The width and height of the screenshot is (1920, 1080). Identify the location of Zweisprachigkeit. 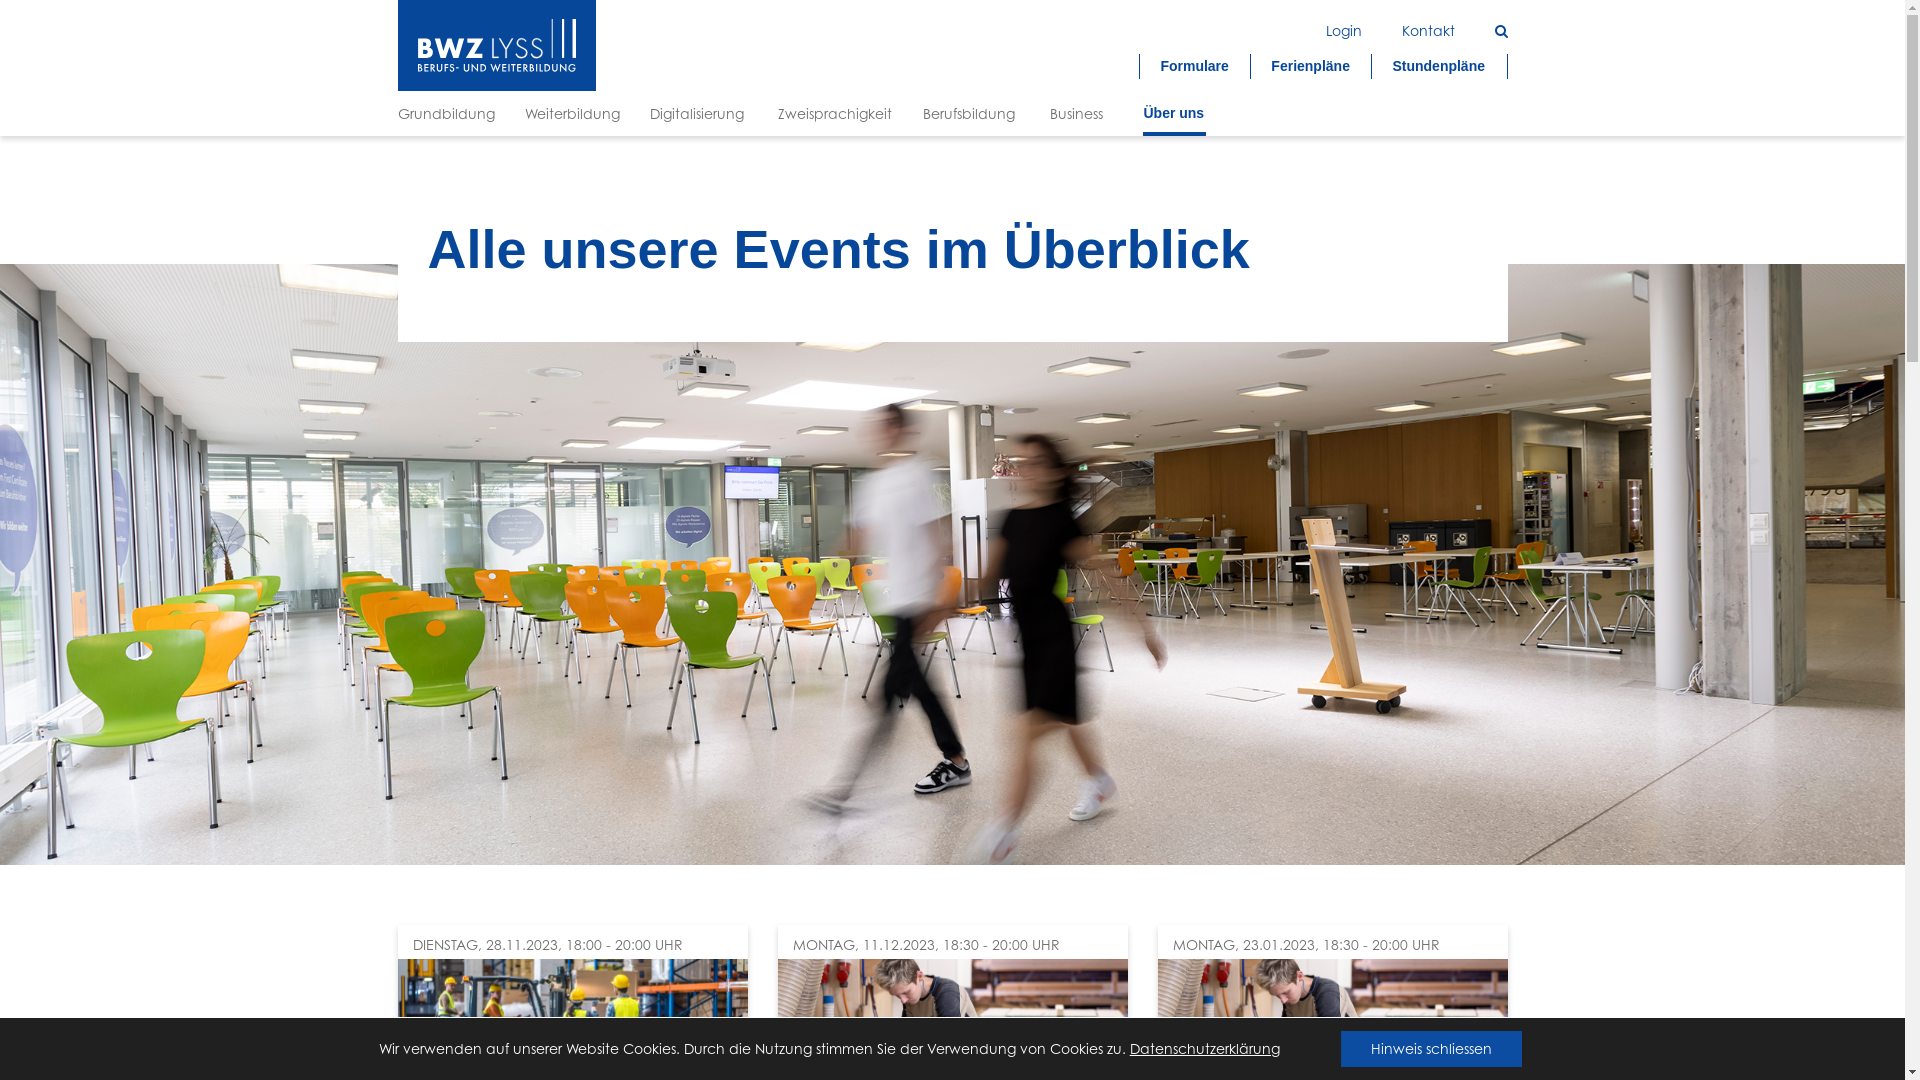
(836, 114).